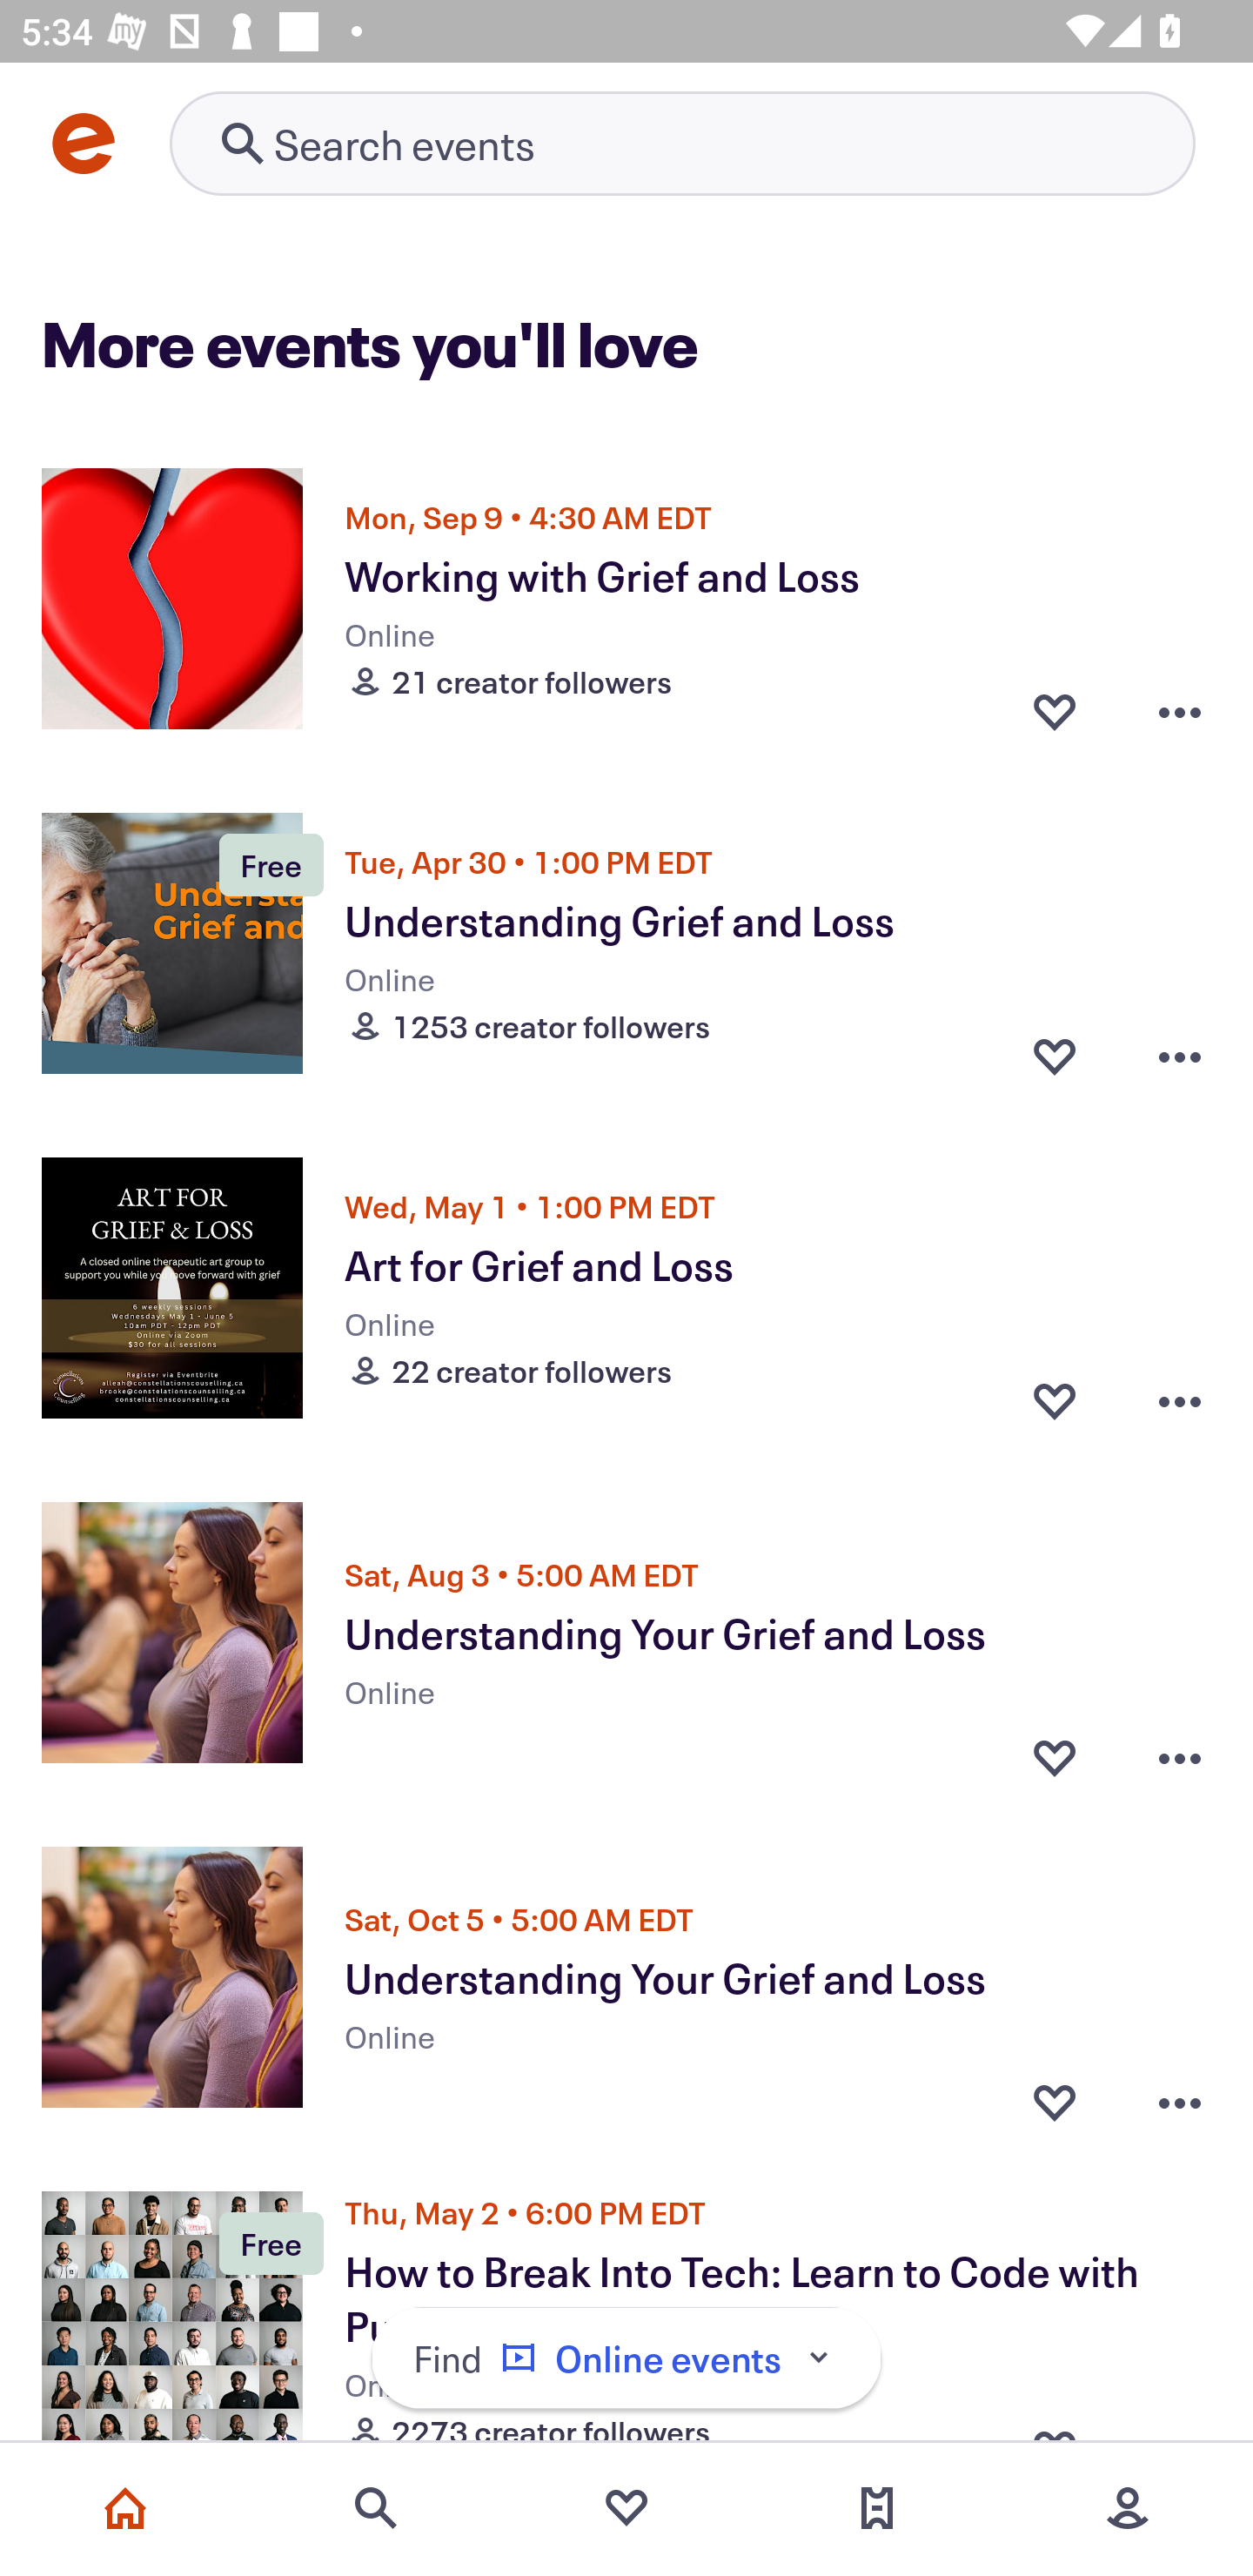 The image size is (1253, 2576). Describe the element at coordinates (1055, 2094) in the screenshot. I see `Favorite button` at that location.